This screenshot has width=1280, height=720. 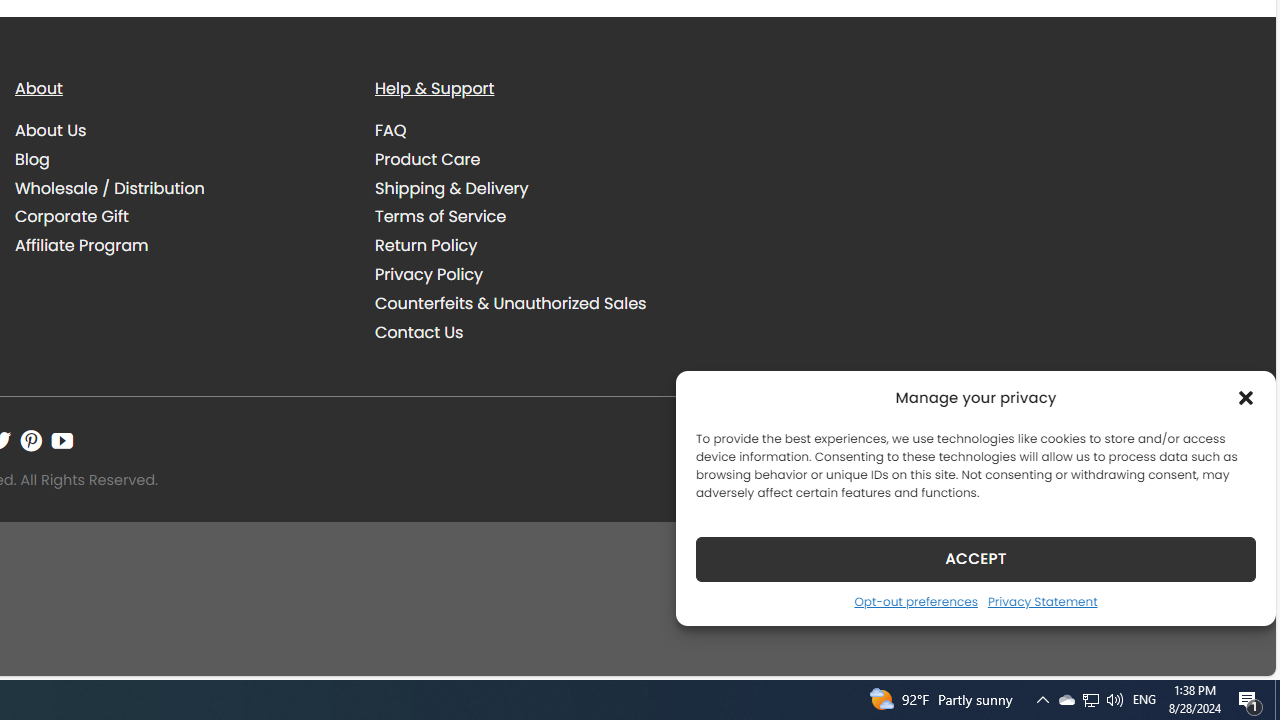 What do you see at coordinates (426, 246) in the screenshot?
I see `Return Policy` at bounding box center [426, 246].